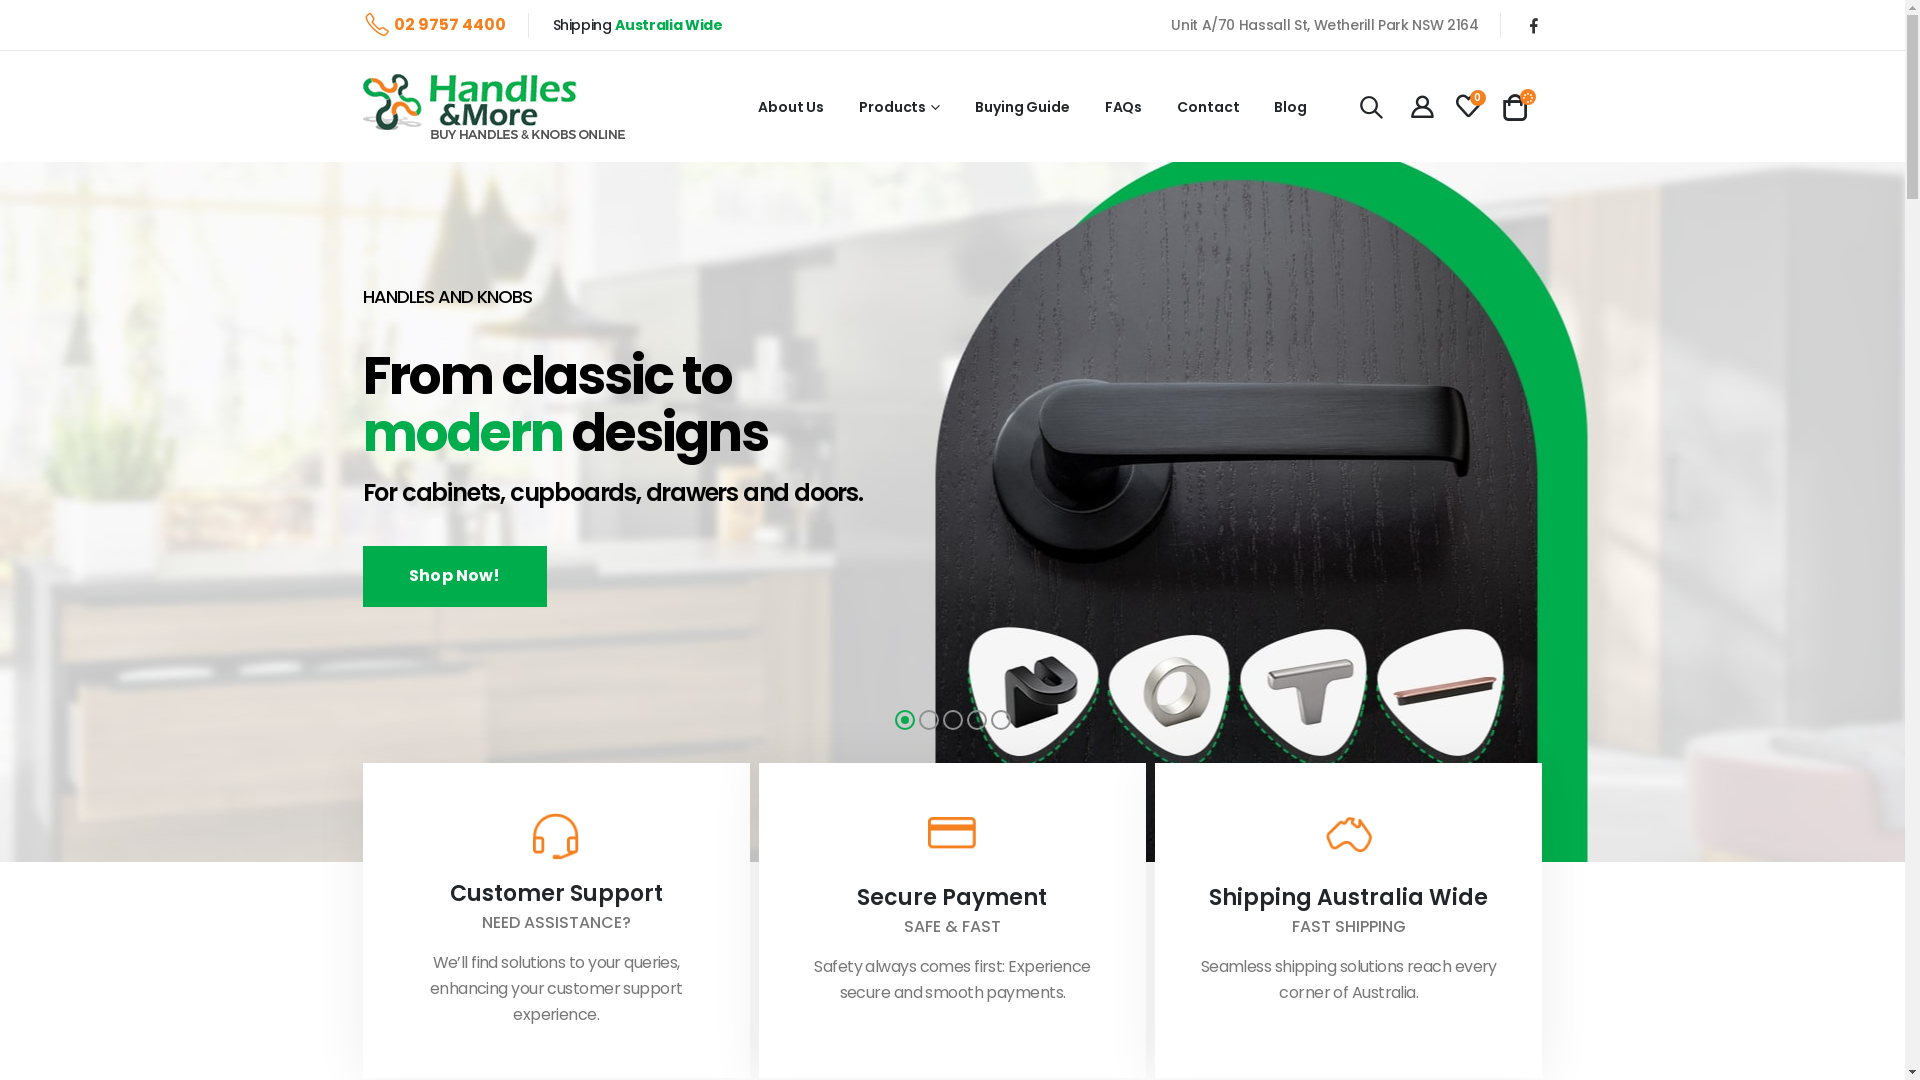 The width and height of the screenshot is (1920, 1080). What do you see at coordinates (1533, 25) in the screenshot?
I see `Facebook` at bounding box center [1533, 25].